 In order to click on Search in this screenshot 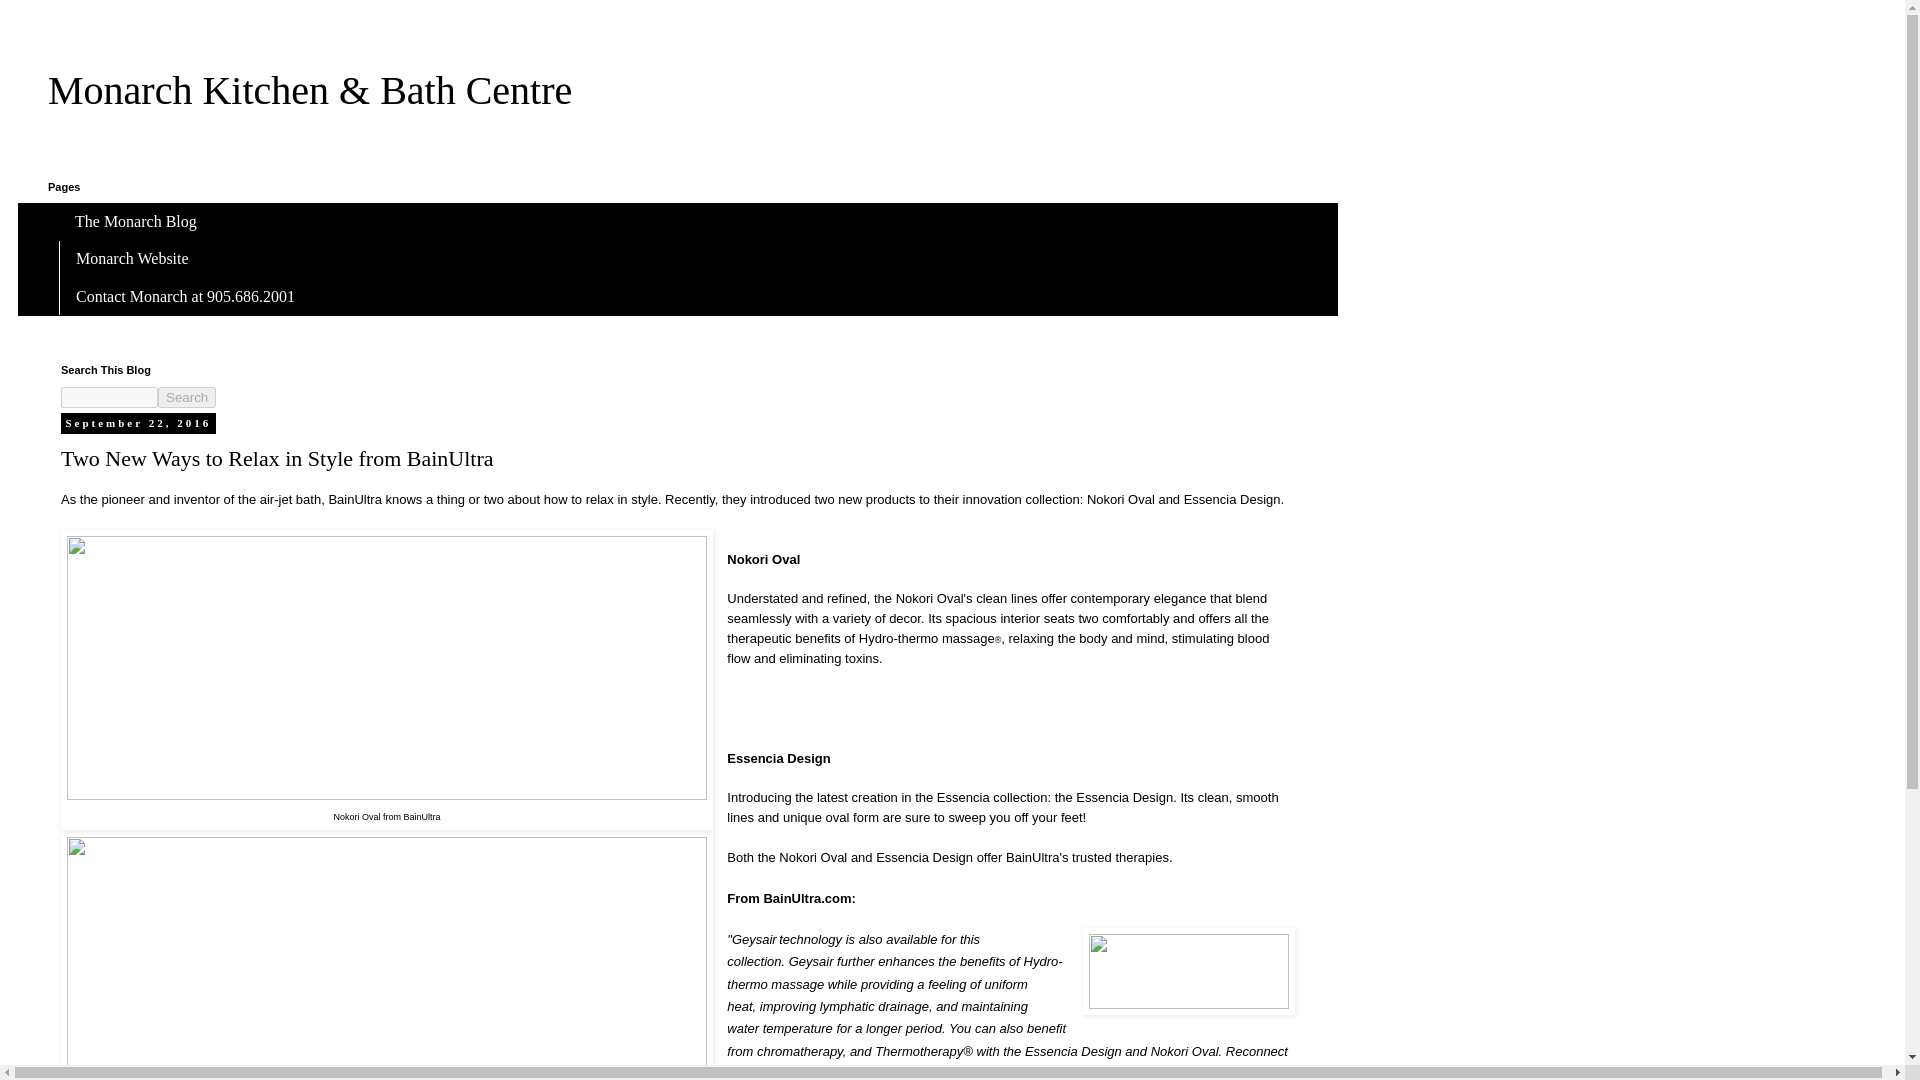, I will do `click(186, 397)`.